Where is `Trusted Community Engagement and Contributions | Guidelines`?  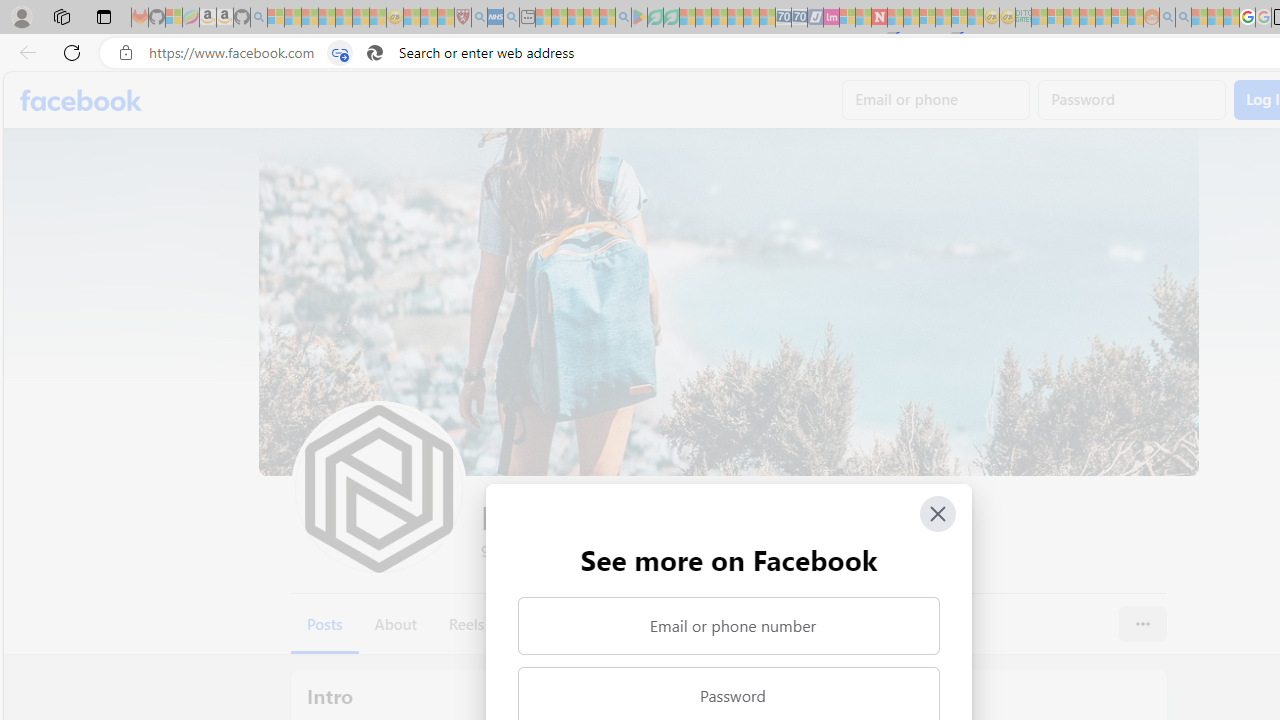
Trusted Community Engagement and Contributions | Guidelines is located at coordinates (895, 18).